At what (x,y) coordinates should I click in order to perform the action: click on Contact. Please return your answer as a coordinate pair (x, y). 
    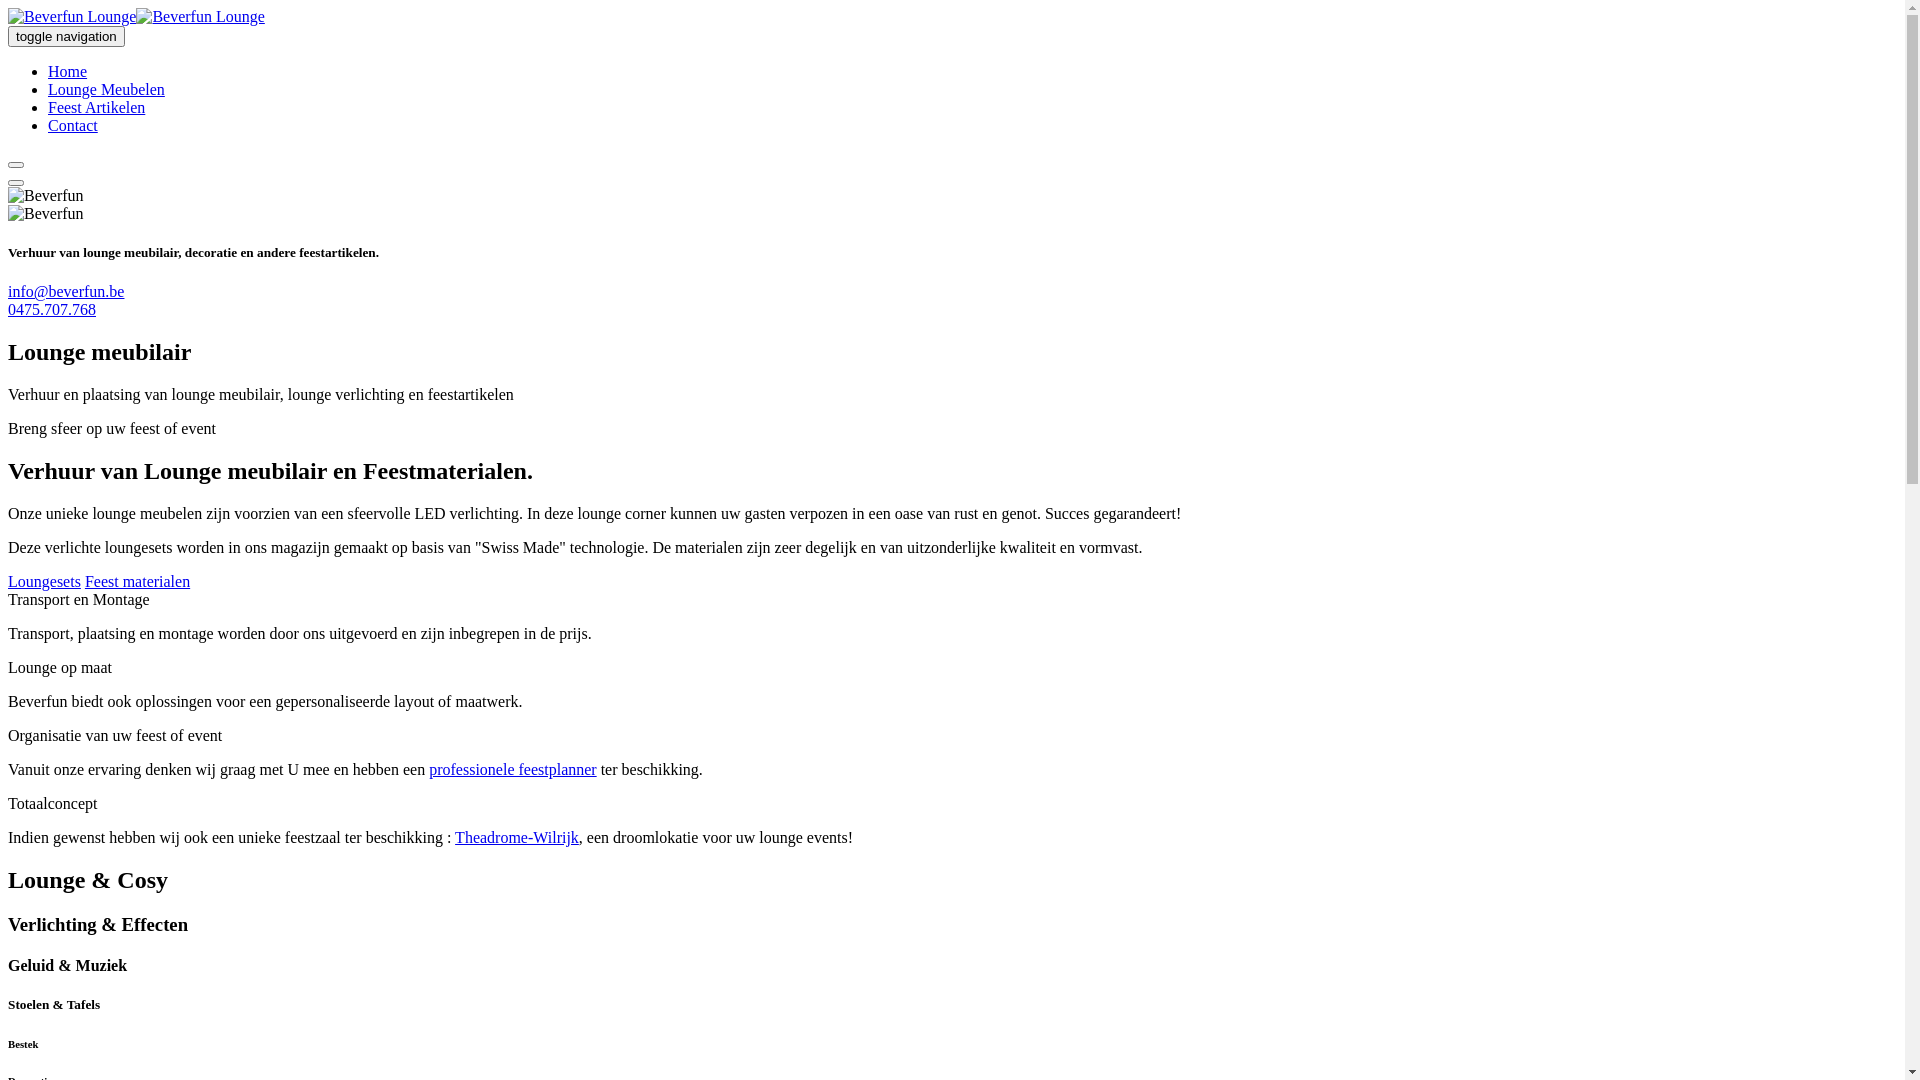
    Looking at the image, I should click on (73, 126).